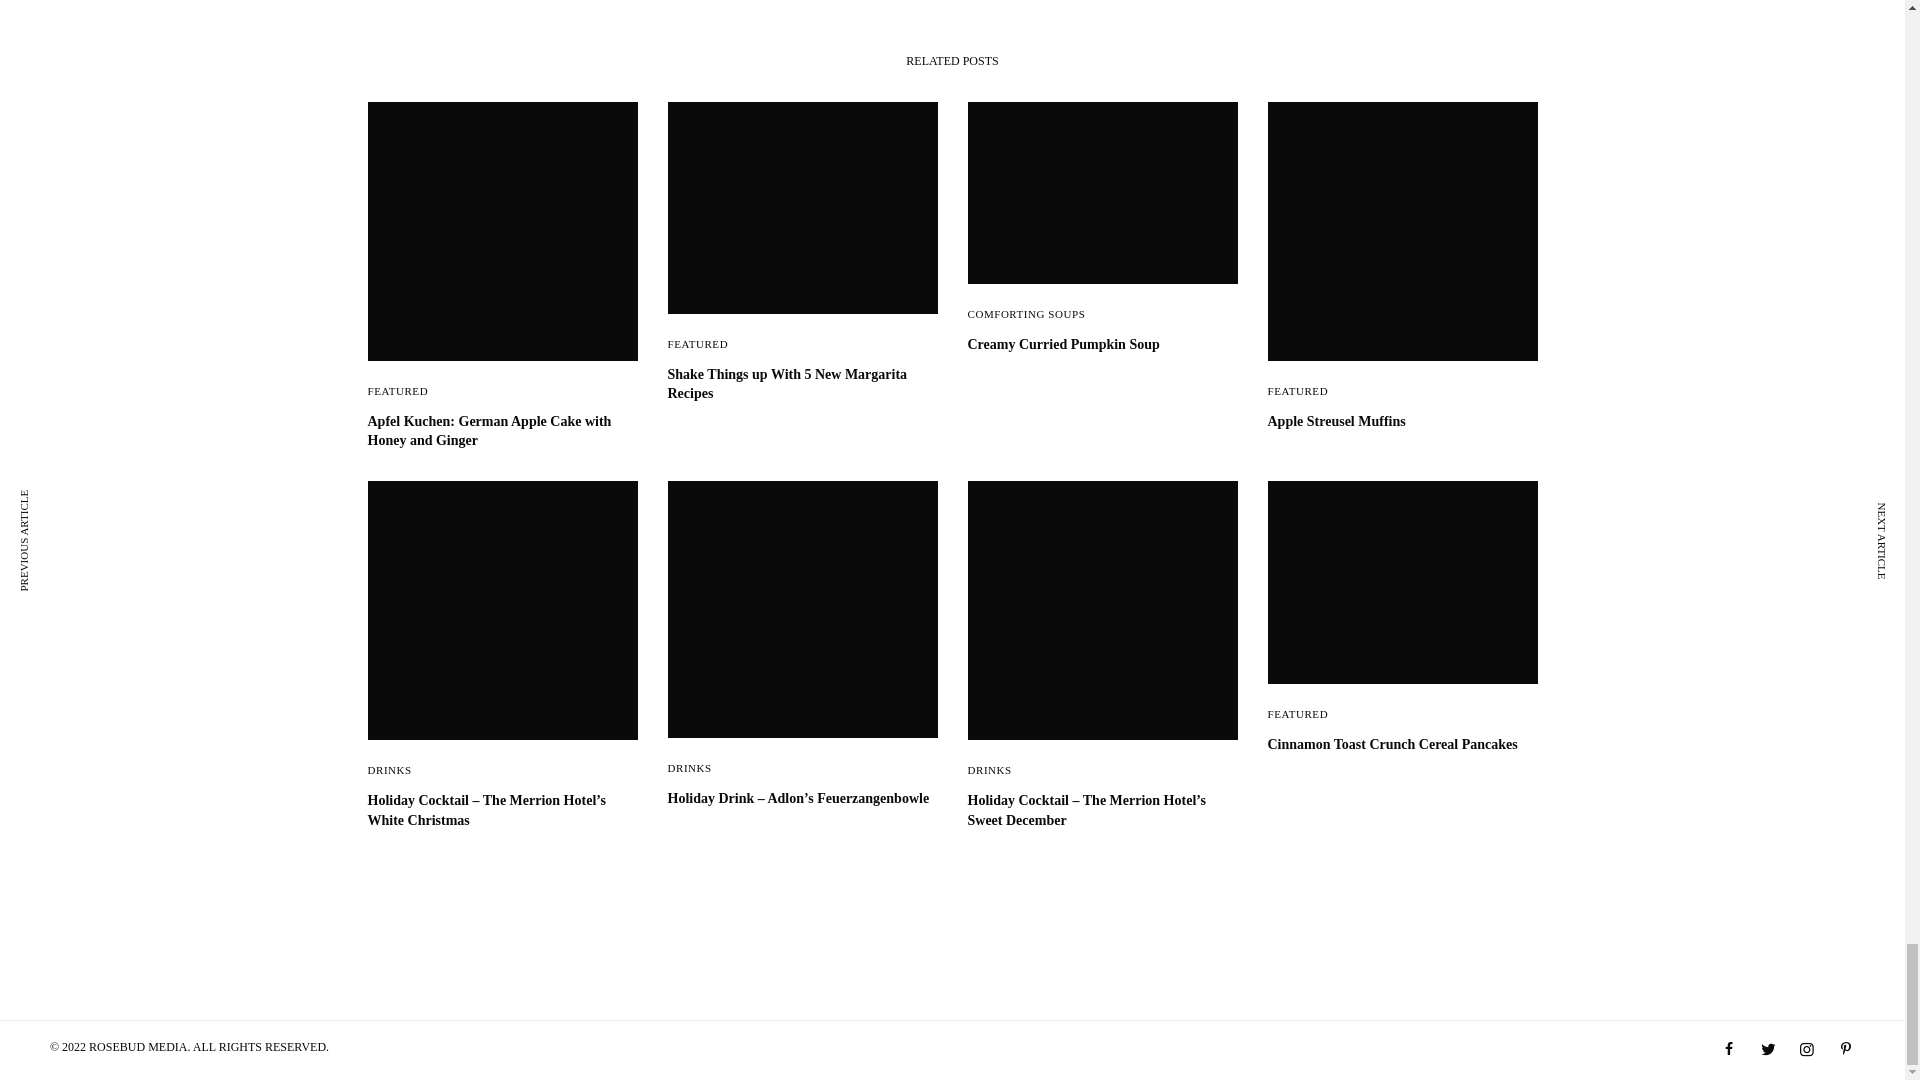 This screenshot has height=1080, width=1920. I want to click on Cinnamon Toast Crunch Cereal Pancakes, so click(1402, 744).